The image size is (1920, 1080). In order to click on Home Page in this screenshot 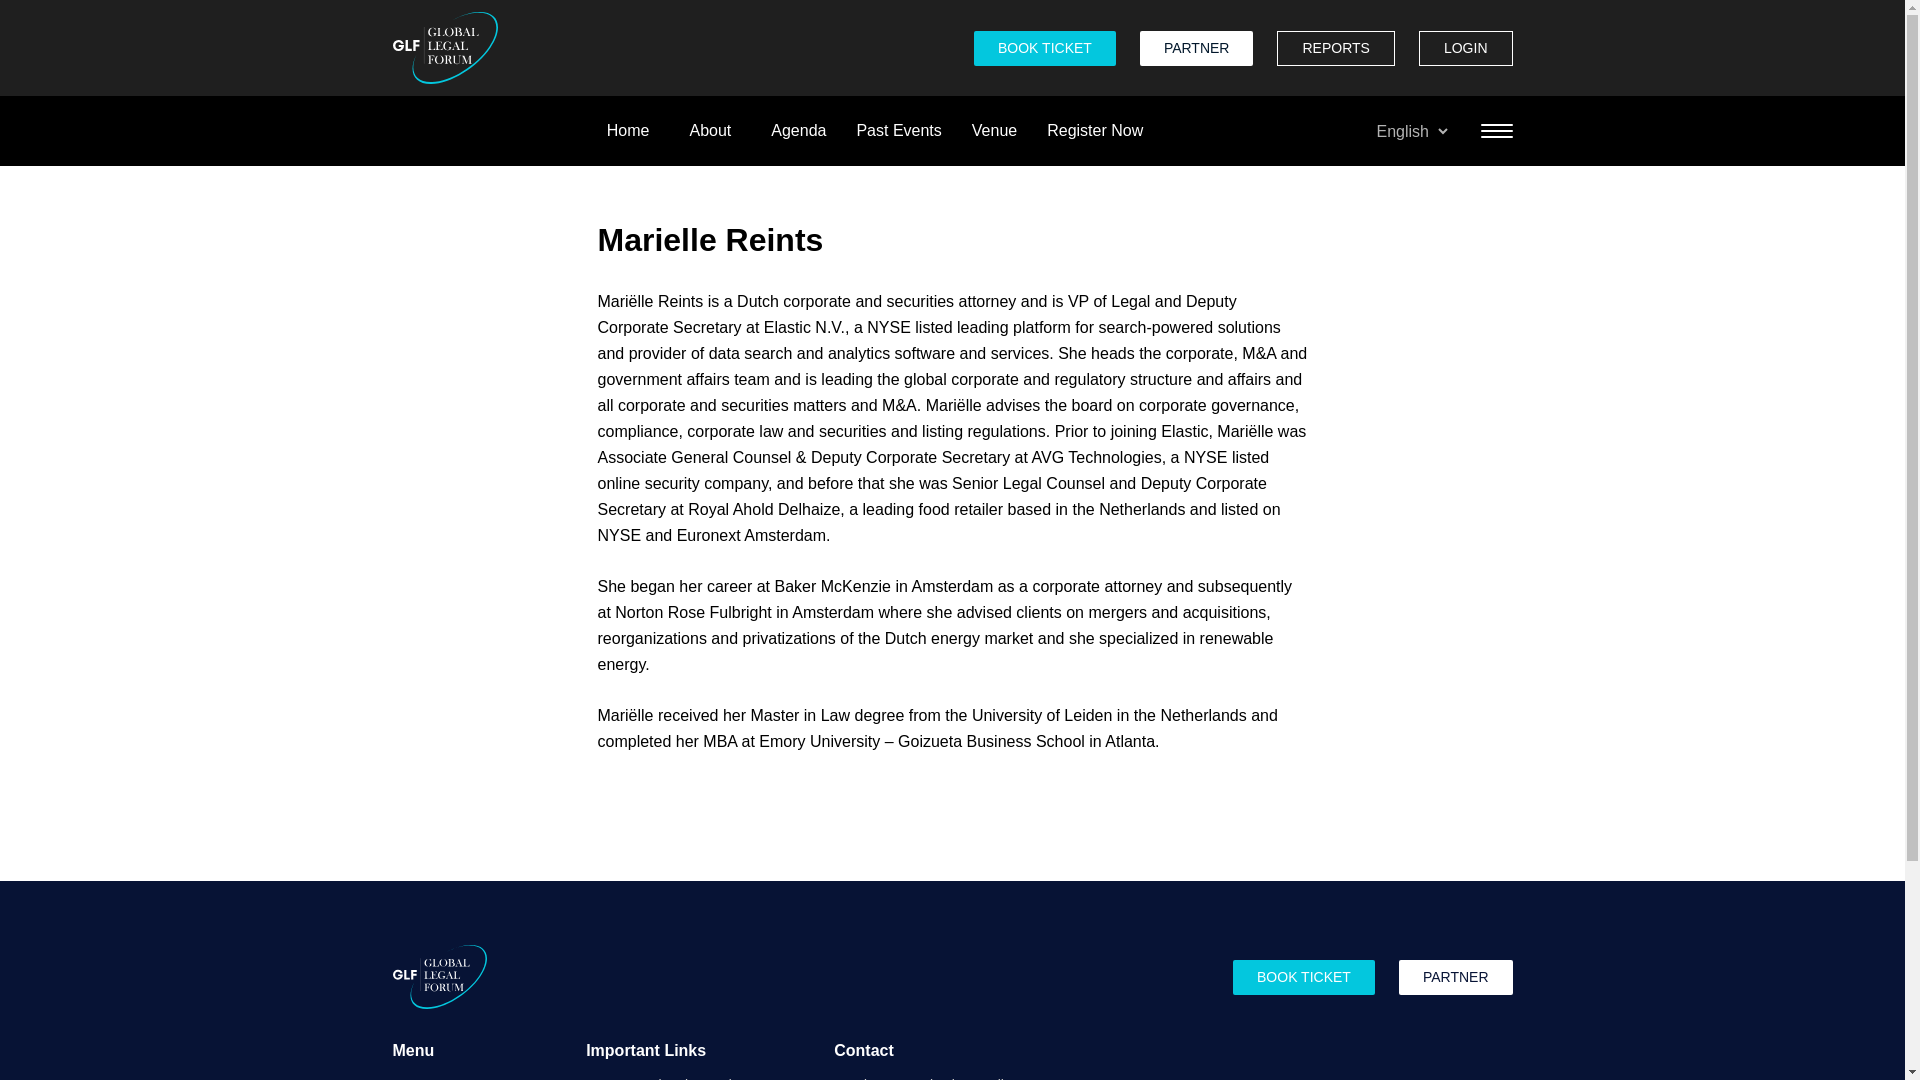, I will do `click(444, 48)`.